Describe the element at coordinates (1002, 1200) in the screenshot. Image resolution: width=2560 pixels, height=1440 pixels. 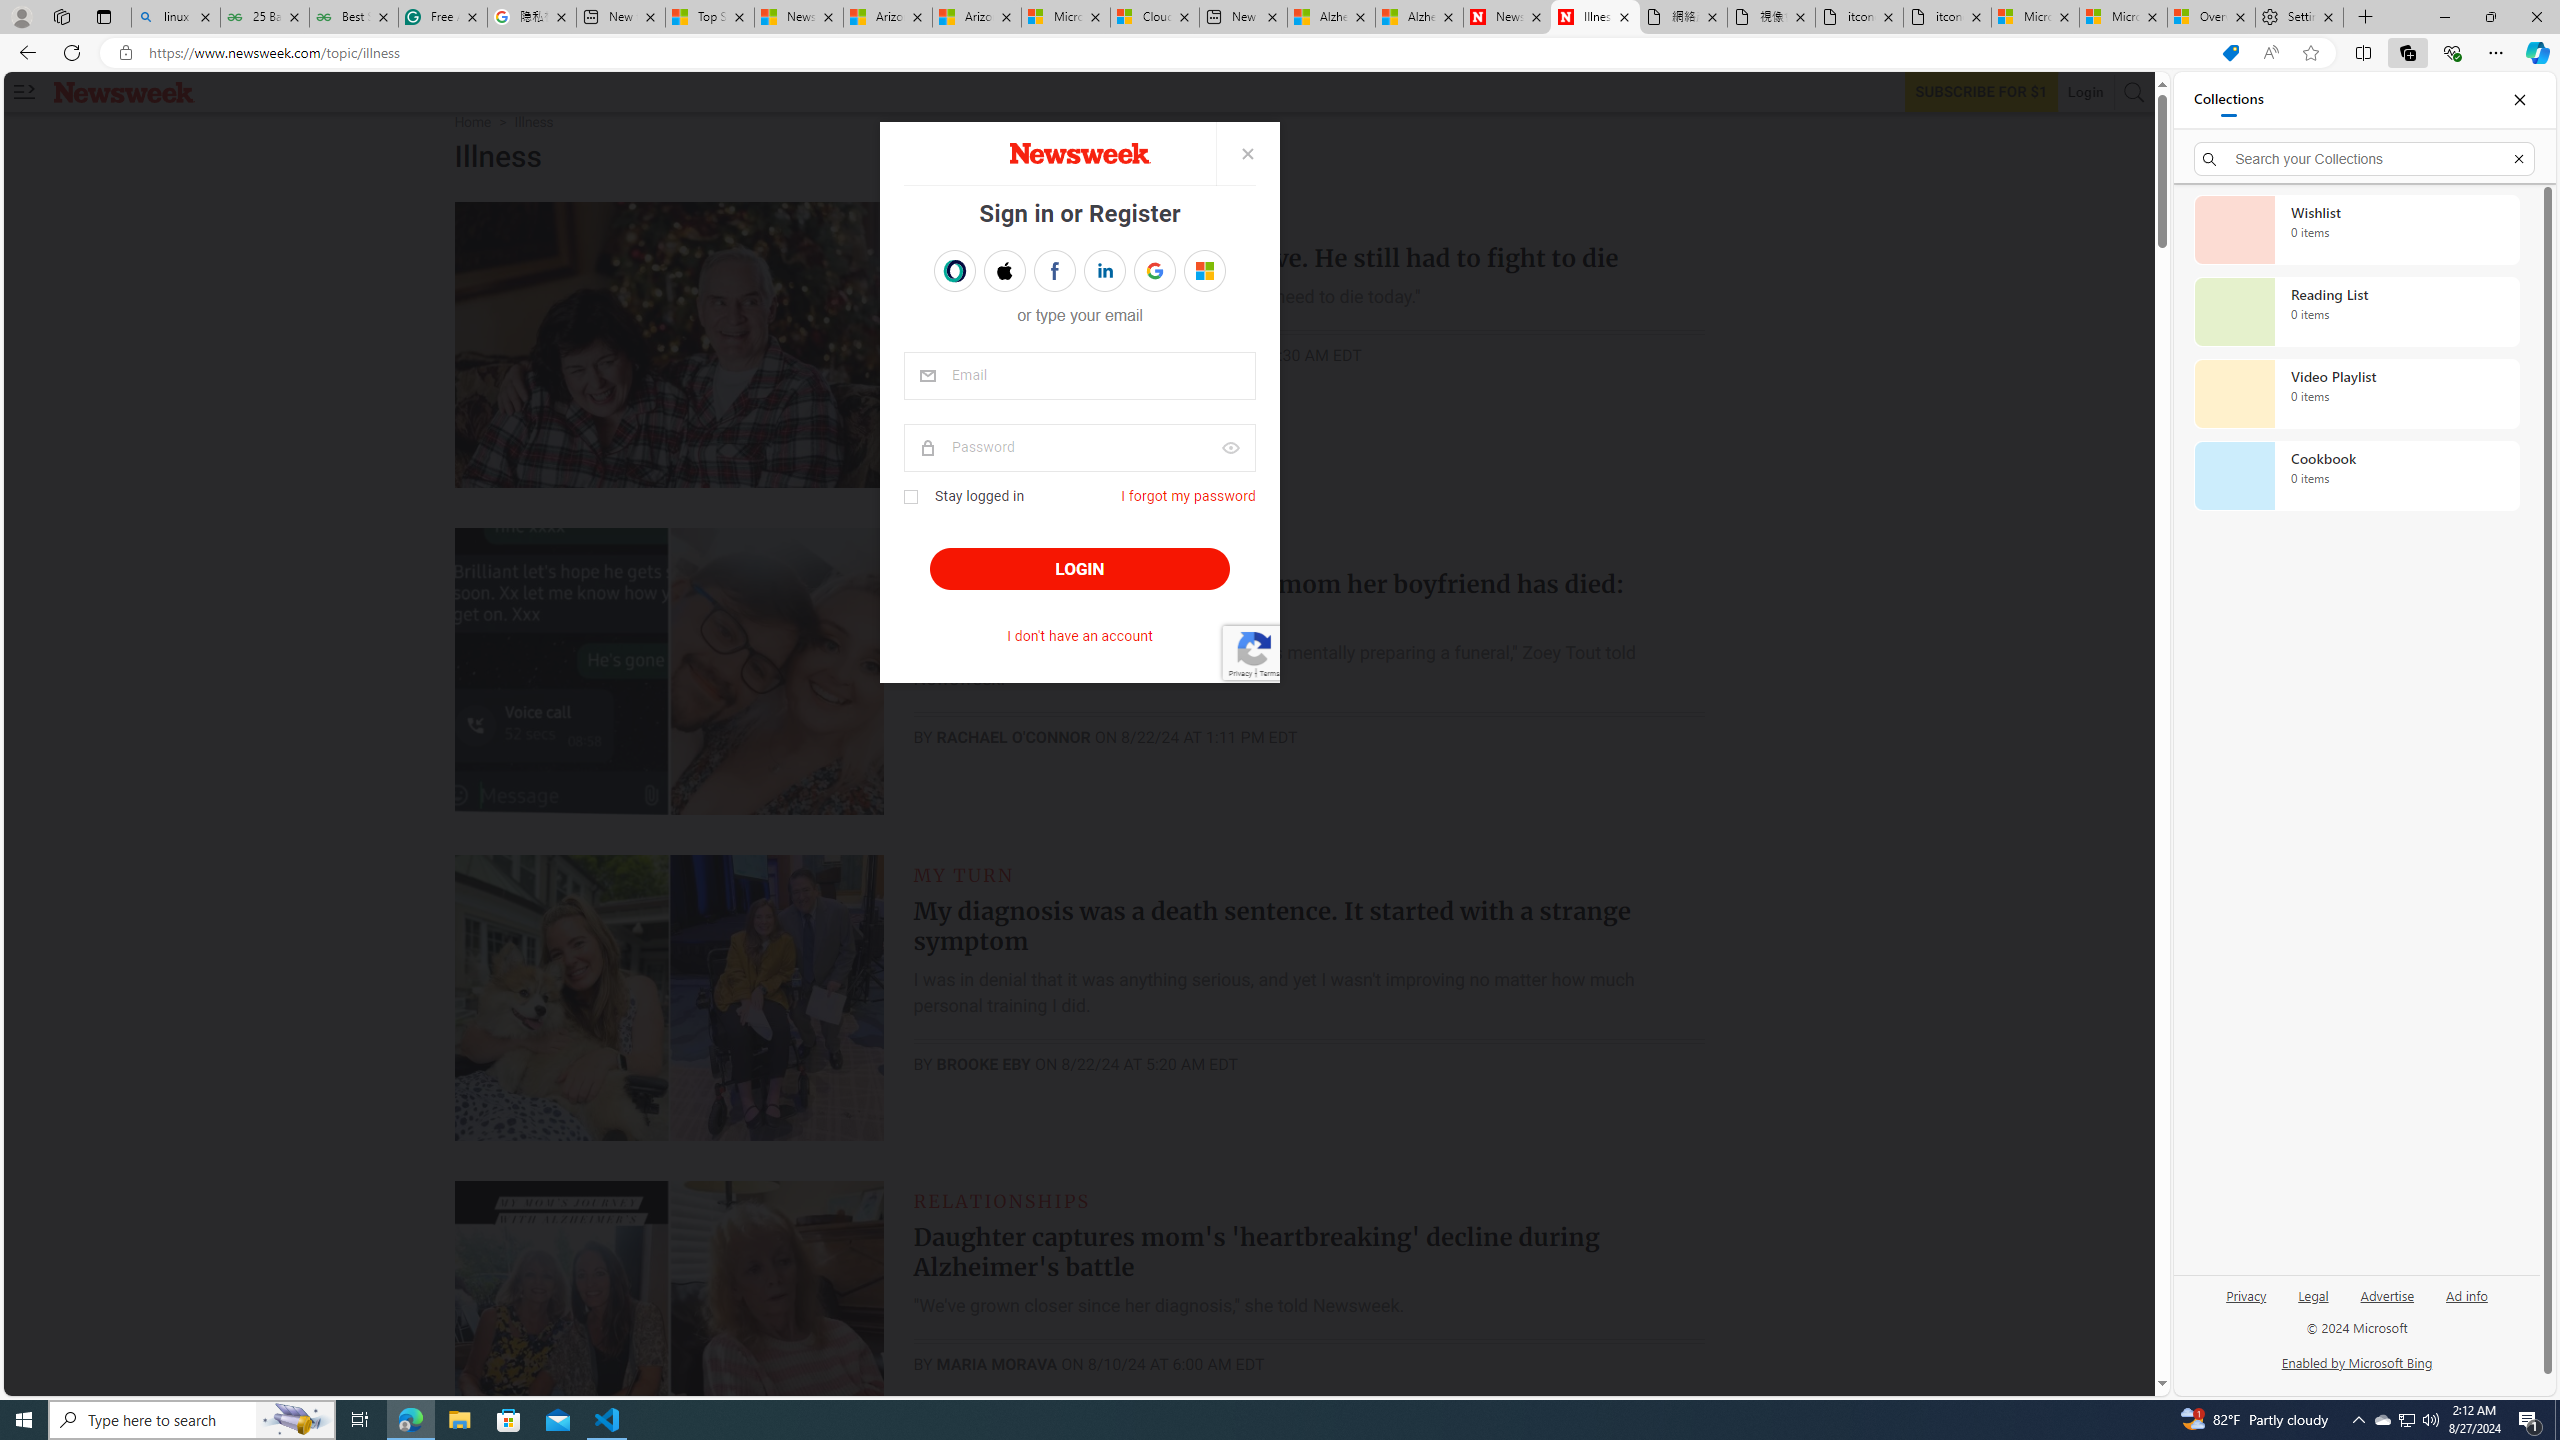
I see `RELATIONSHIPS` at that location.